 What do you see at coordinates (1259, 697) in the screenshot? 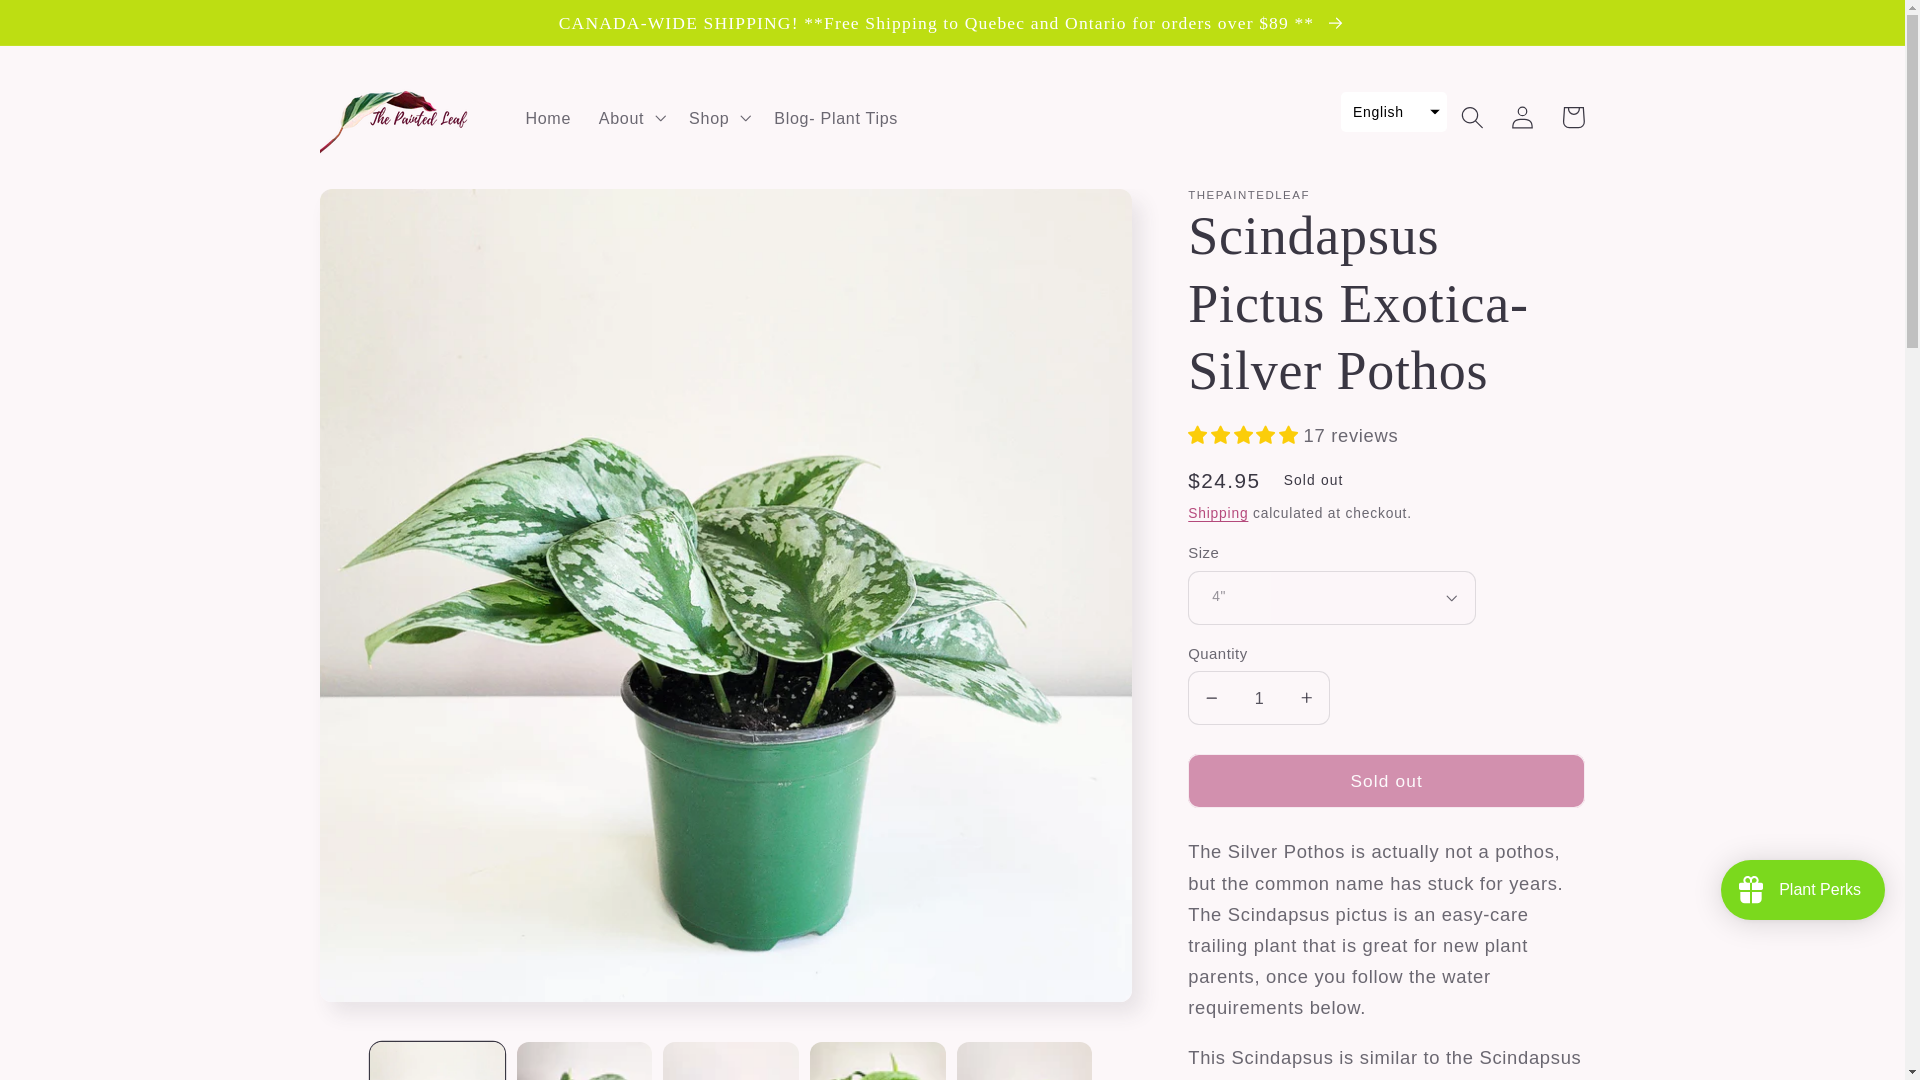
I see `1` at bounding box center [1259, 697].